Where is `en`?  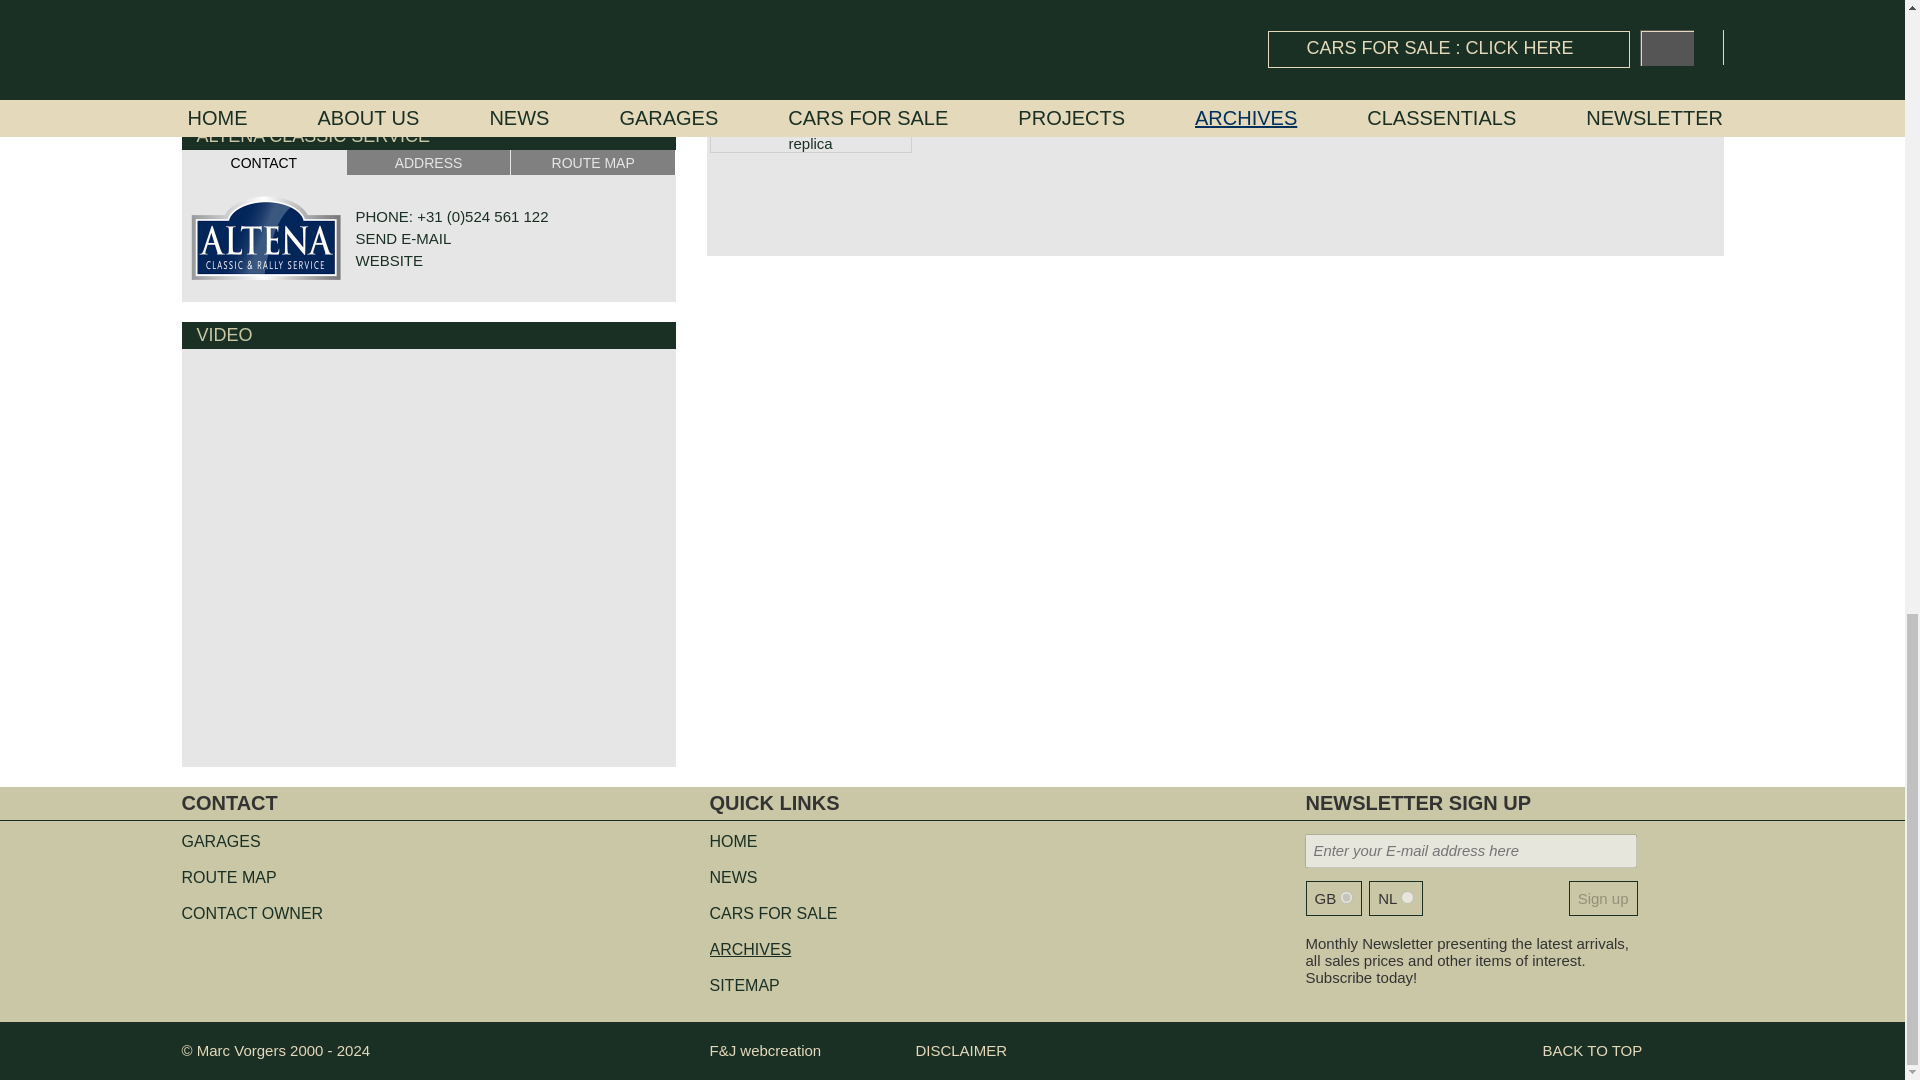
en is located at coordinates (1346, 897).